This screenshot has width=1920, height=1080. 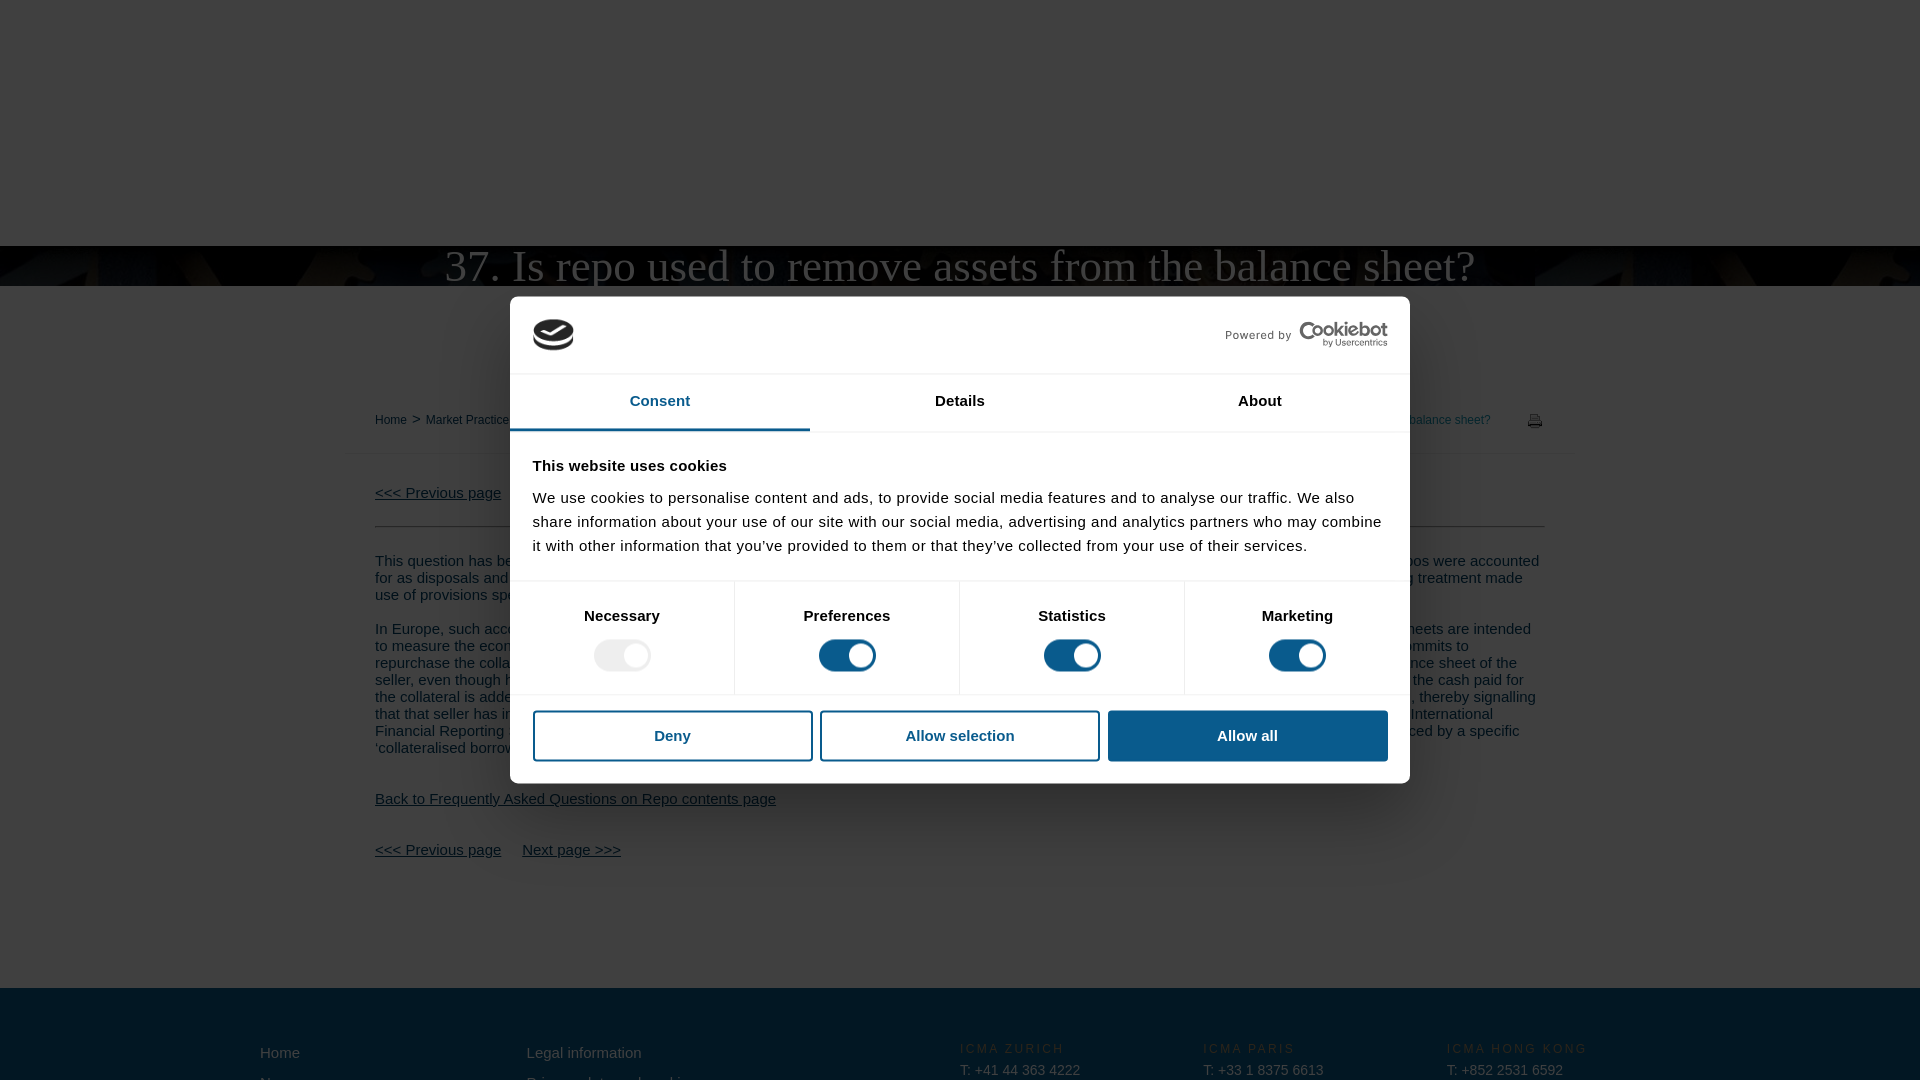 What do you see at coordinates (960, 402) in the screenshot?
I see `Details` at bounding box center [960, 402].